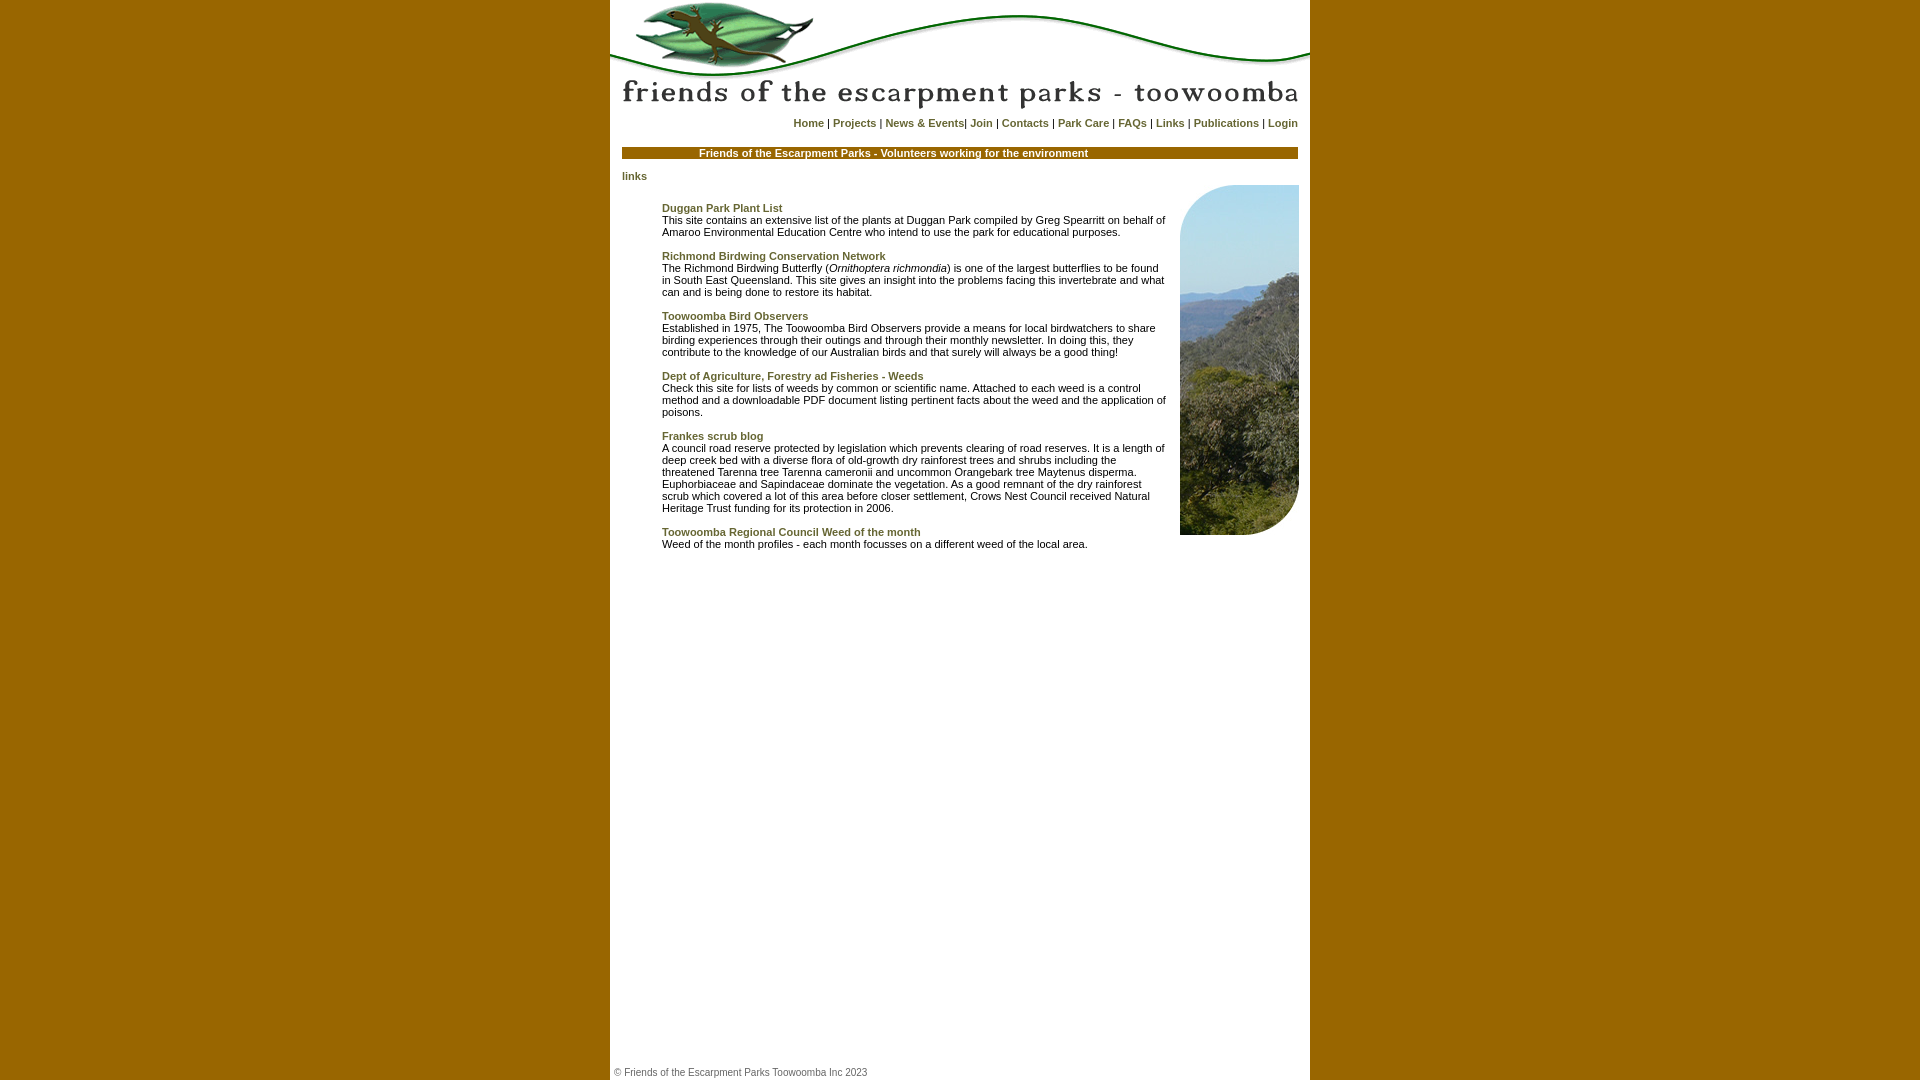 The width and height of the screenshot is (1920, 1080). I want to click on Join, so click(982, 122).